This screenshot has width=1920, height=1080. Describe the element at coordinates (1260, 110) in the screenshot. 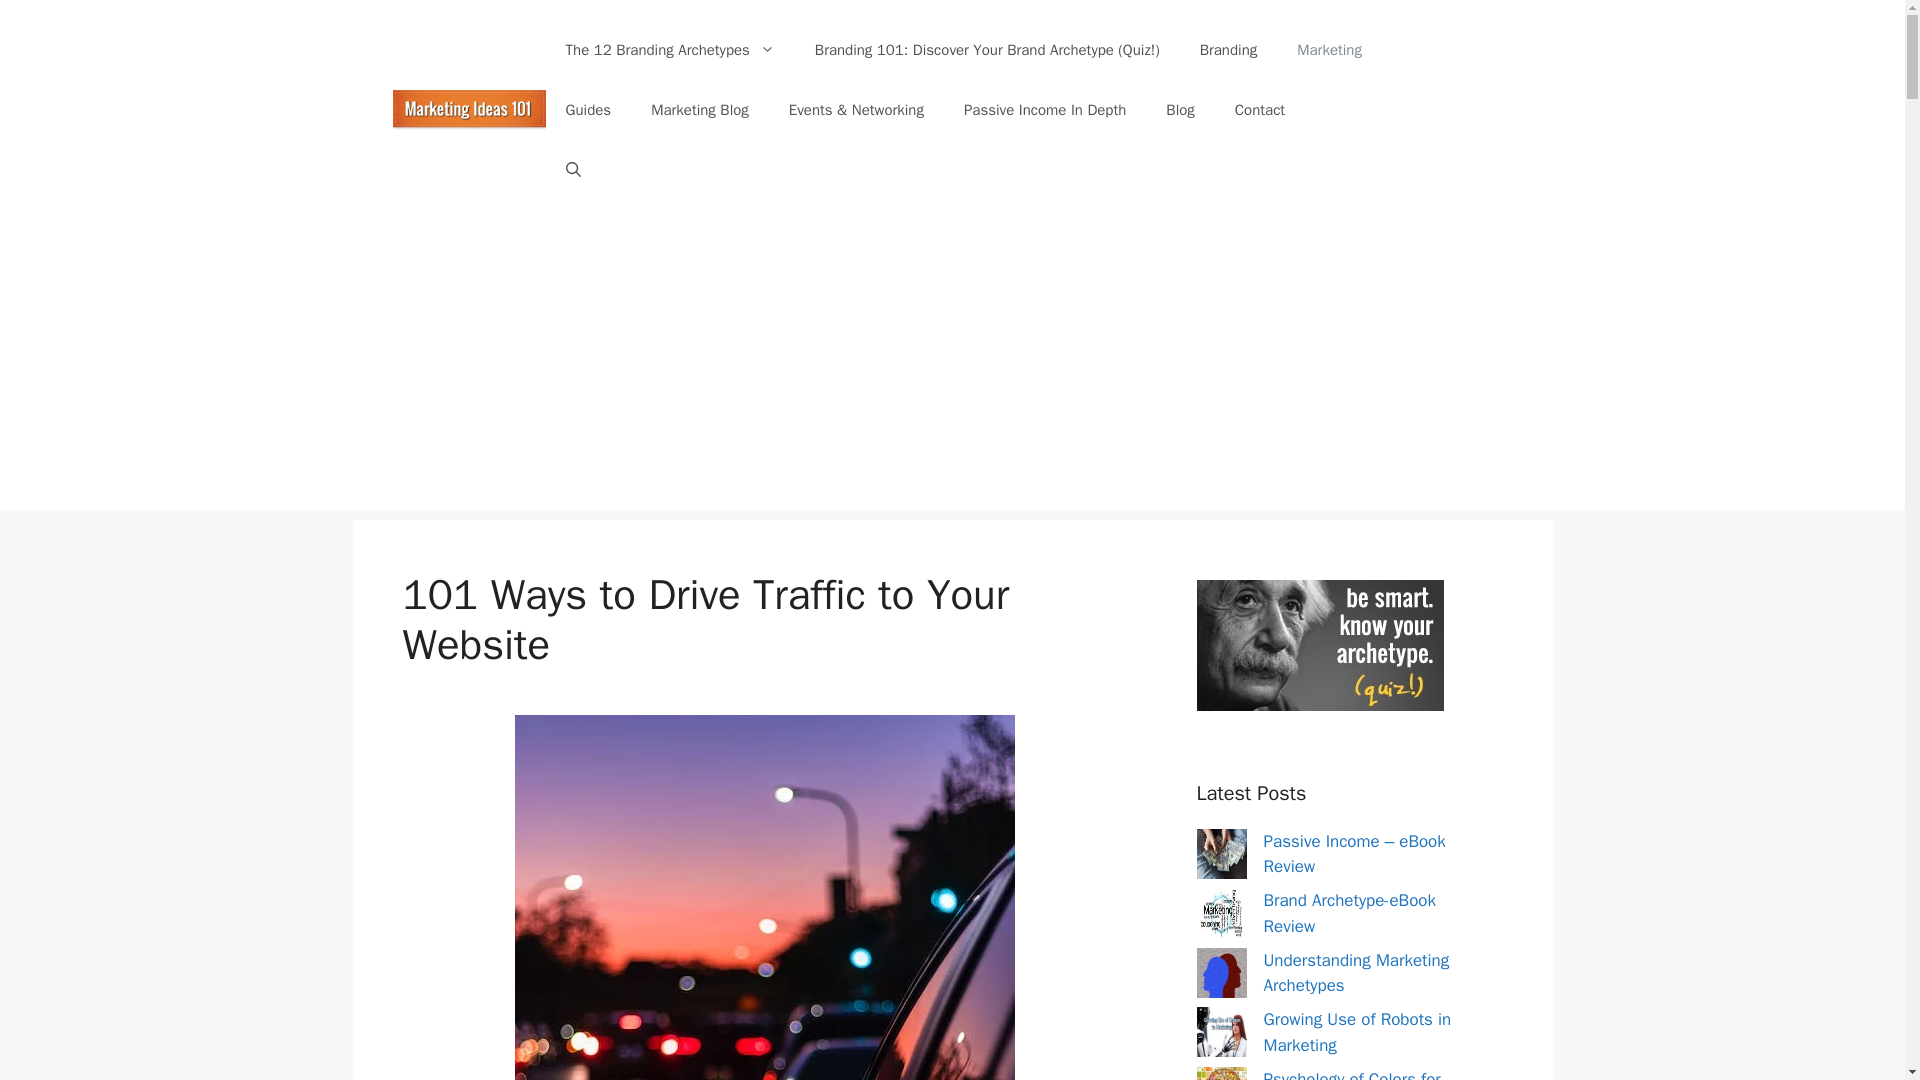

I see `Contact` at that location.